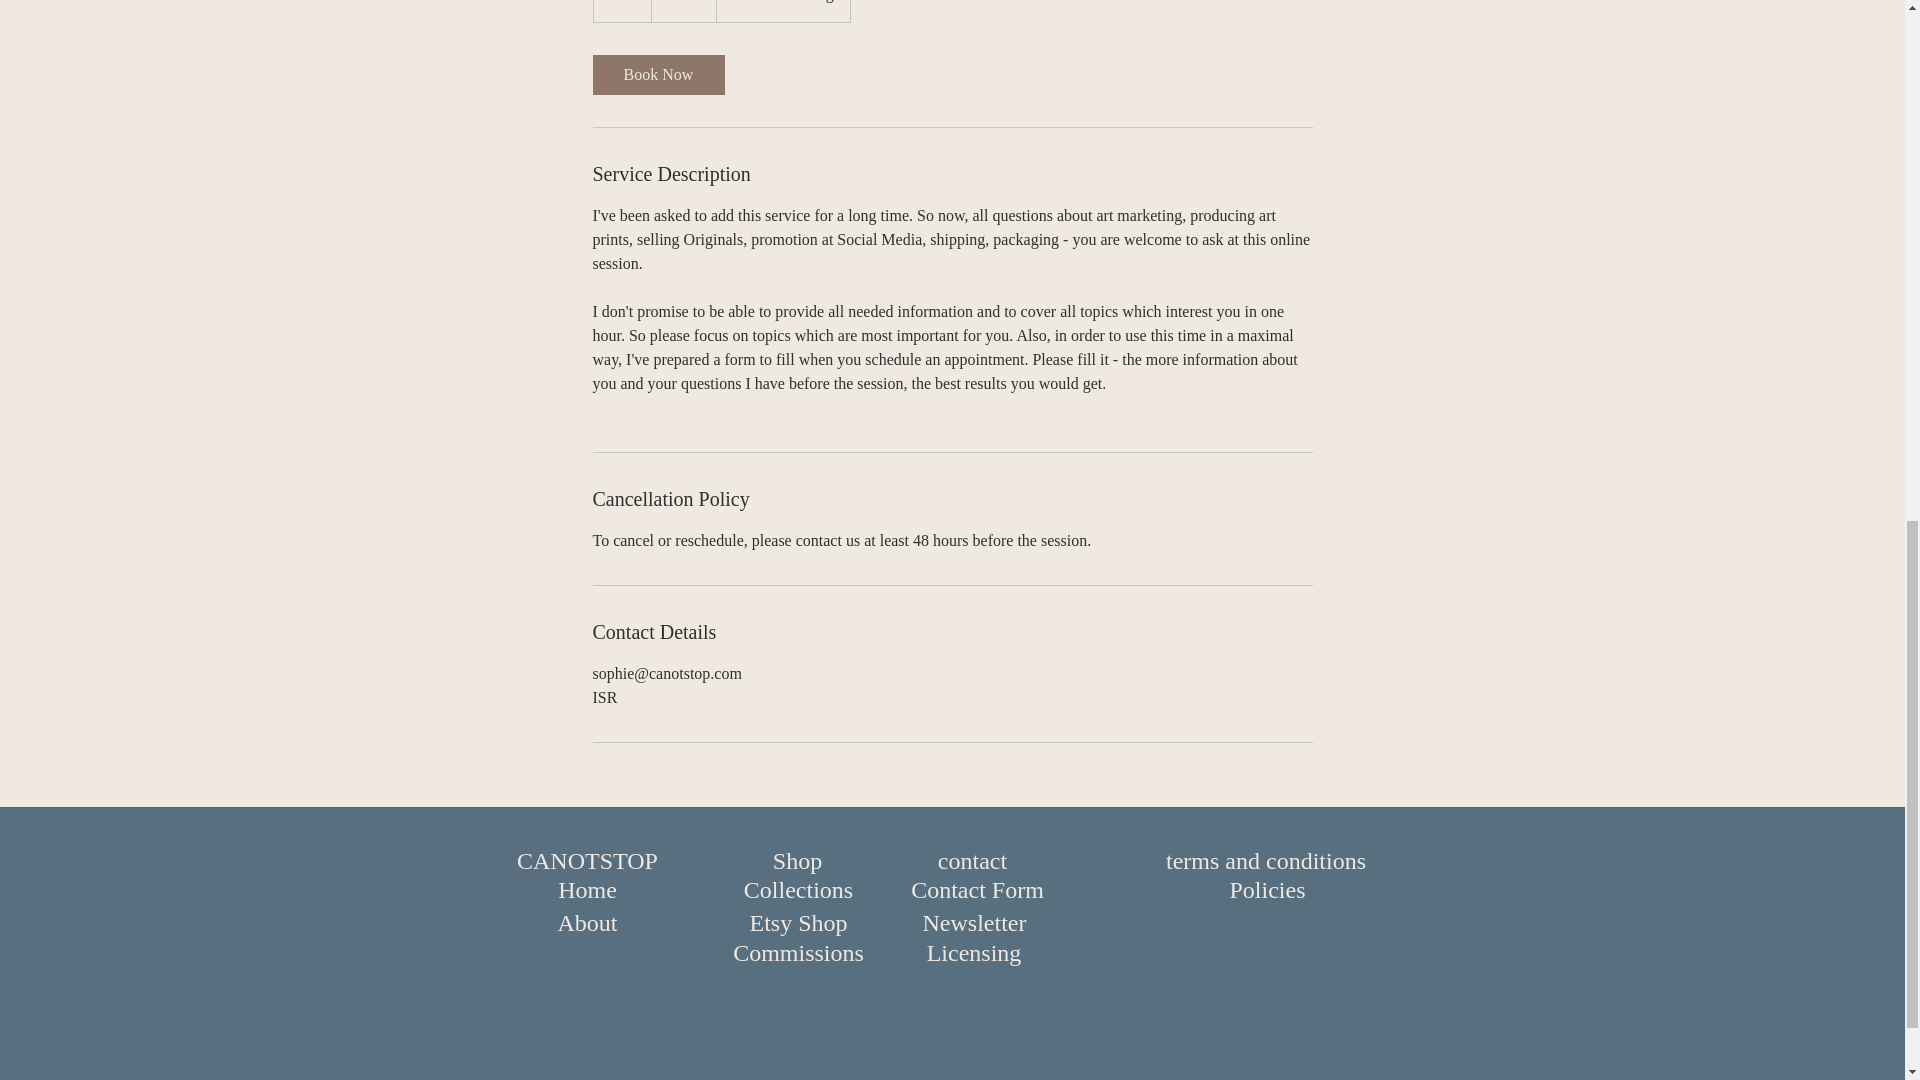  I want to click on Home, so click(587, 890).